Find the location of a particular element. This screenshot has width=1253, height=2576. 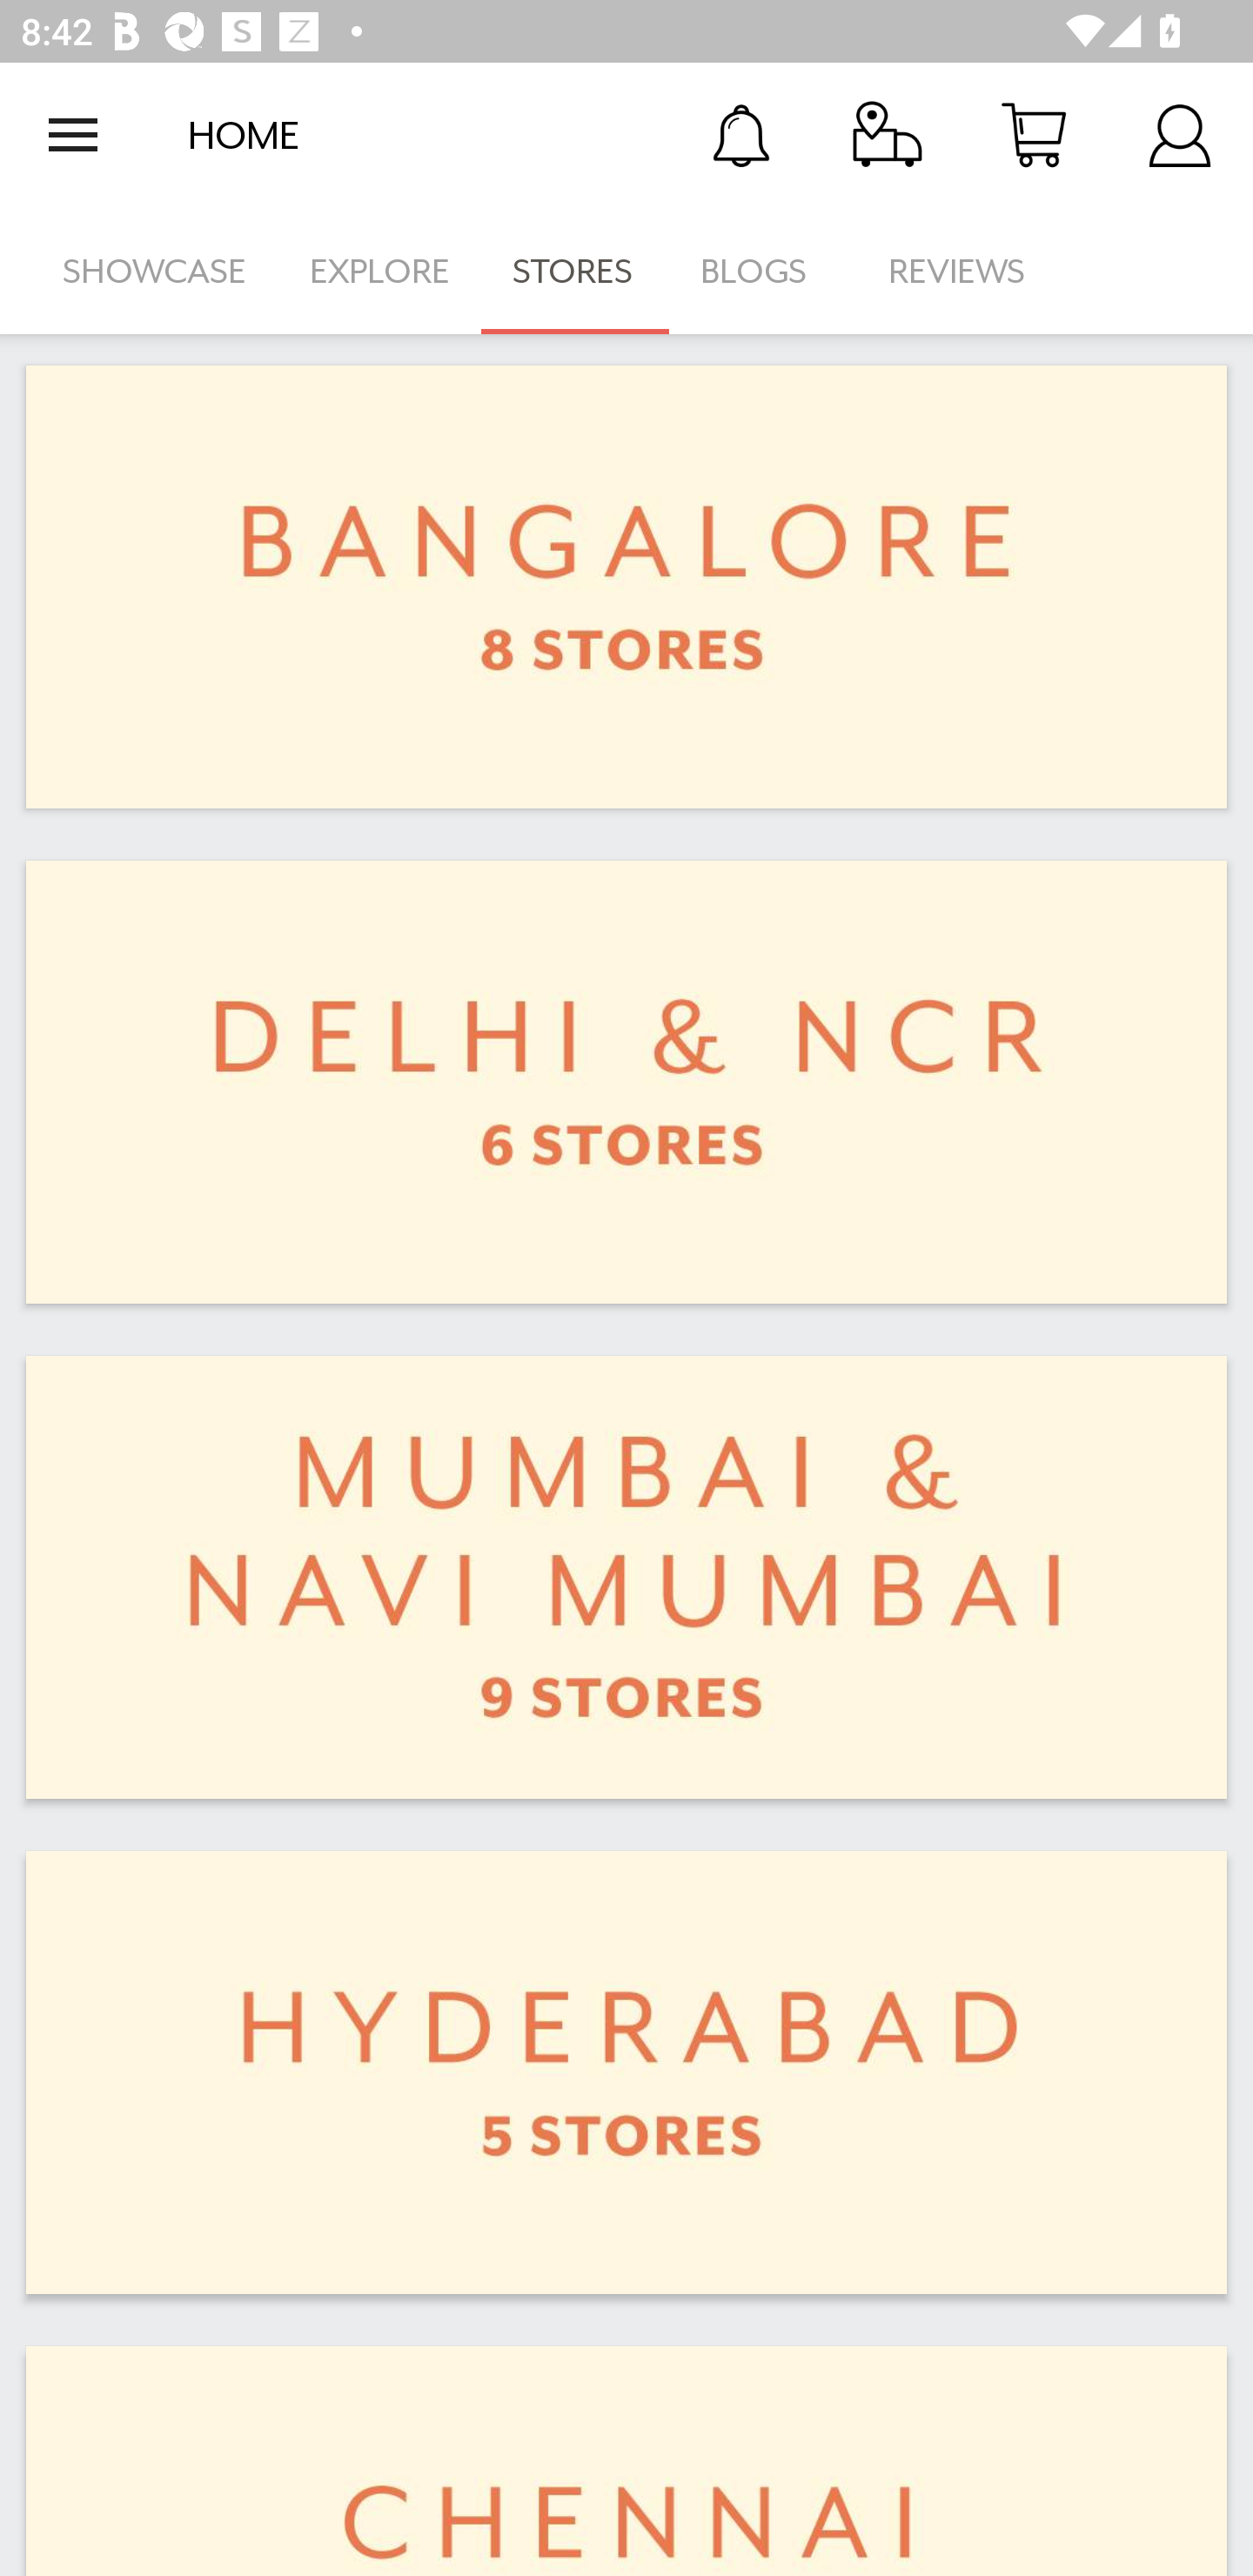

SHOWCASE is located at coordinates (155, 272).